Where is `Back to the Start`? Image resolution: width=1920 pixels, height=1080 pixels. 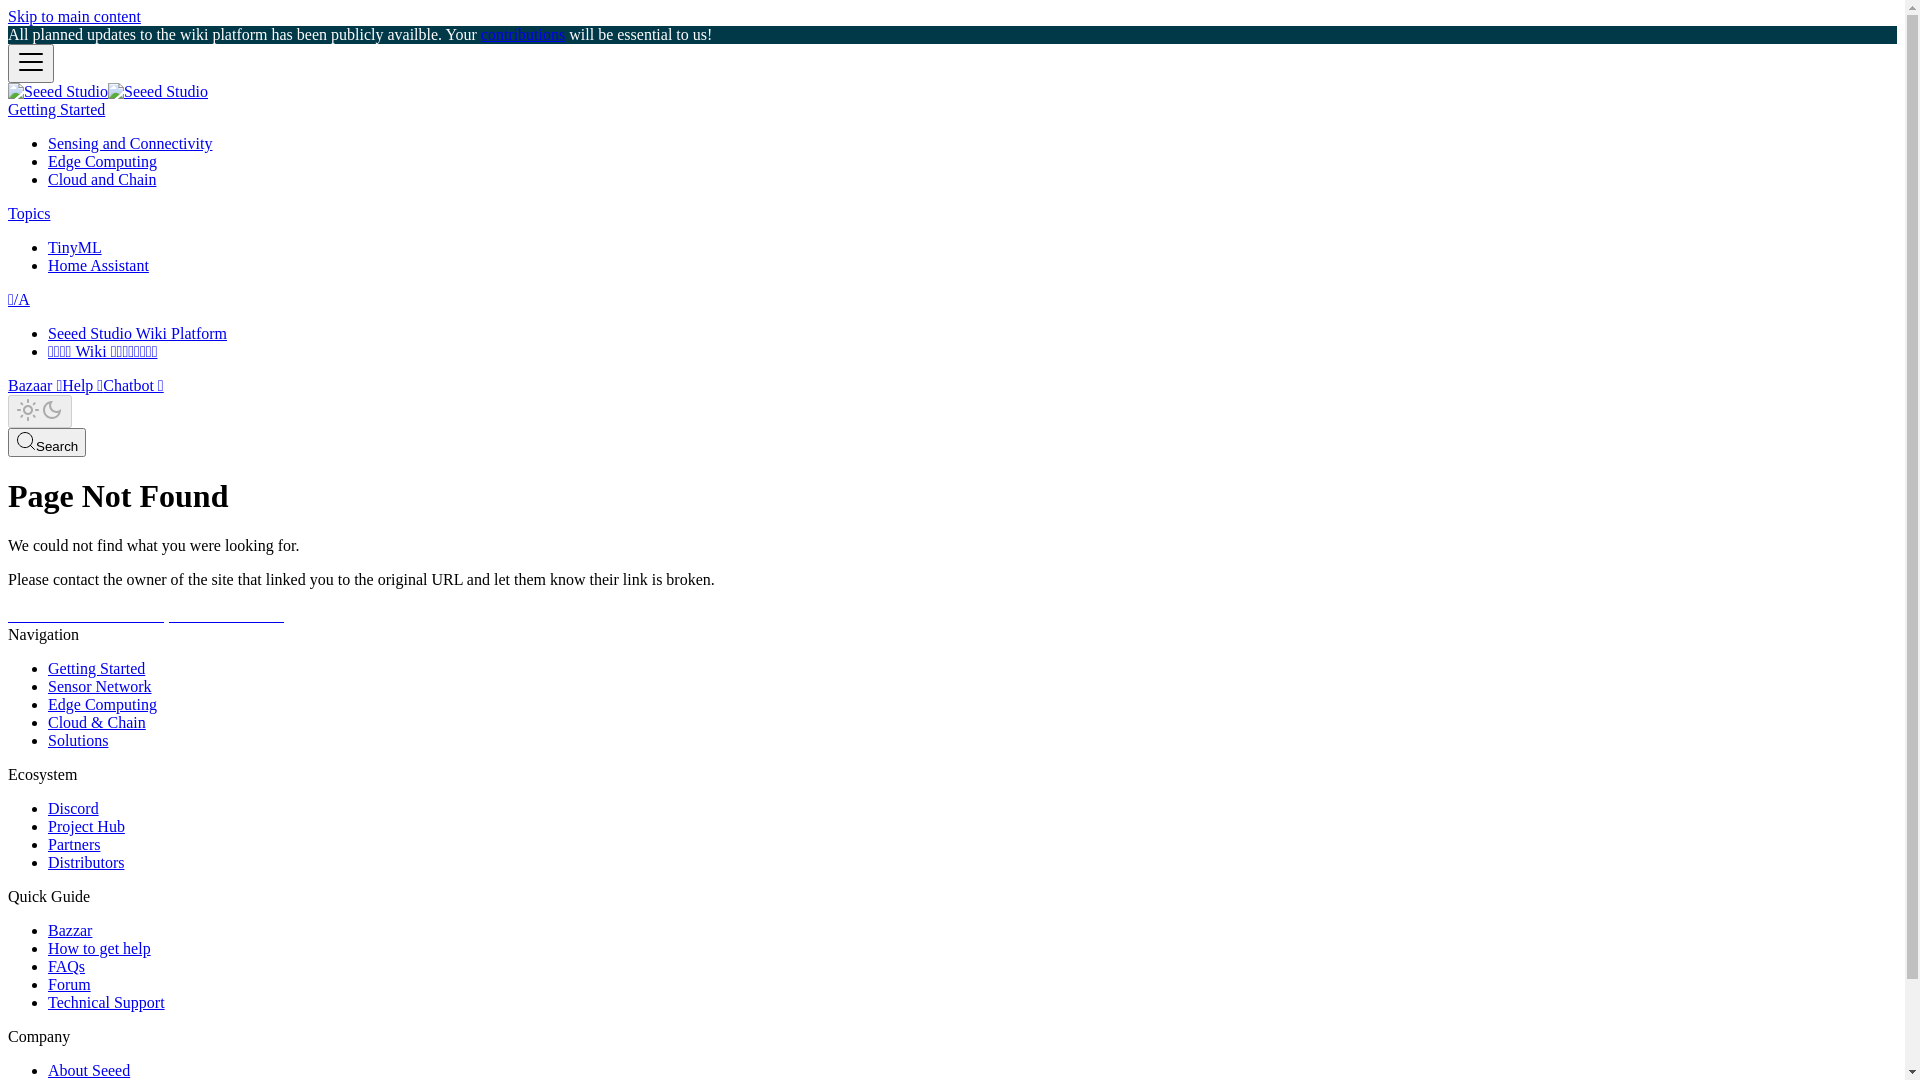 Back to the Start is located at coordinates (76, 615).